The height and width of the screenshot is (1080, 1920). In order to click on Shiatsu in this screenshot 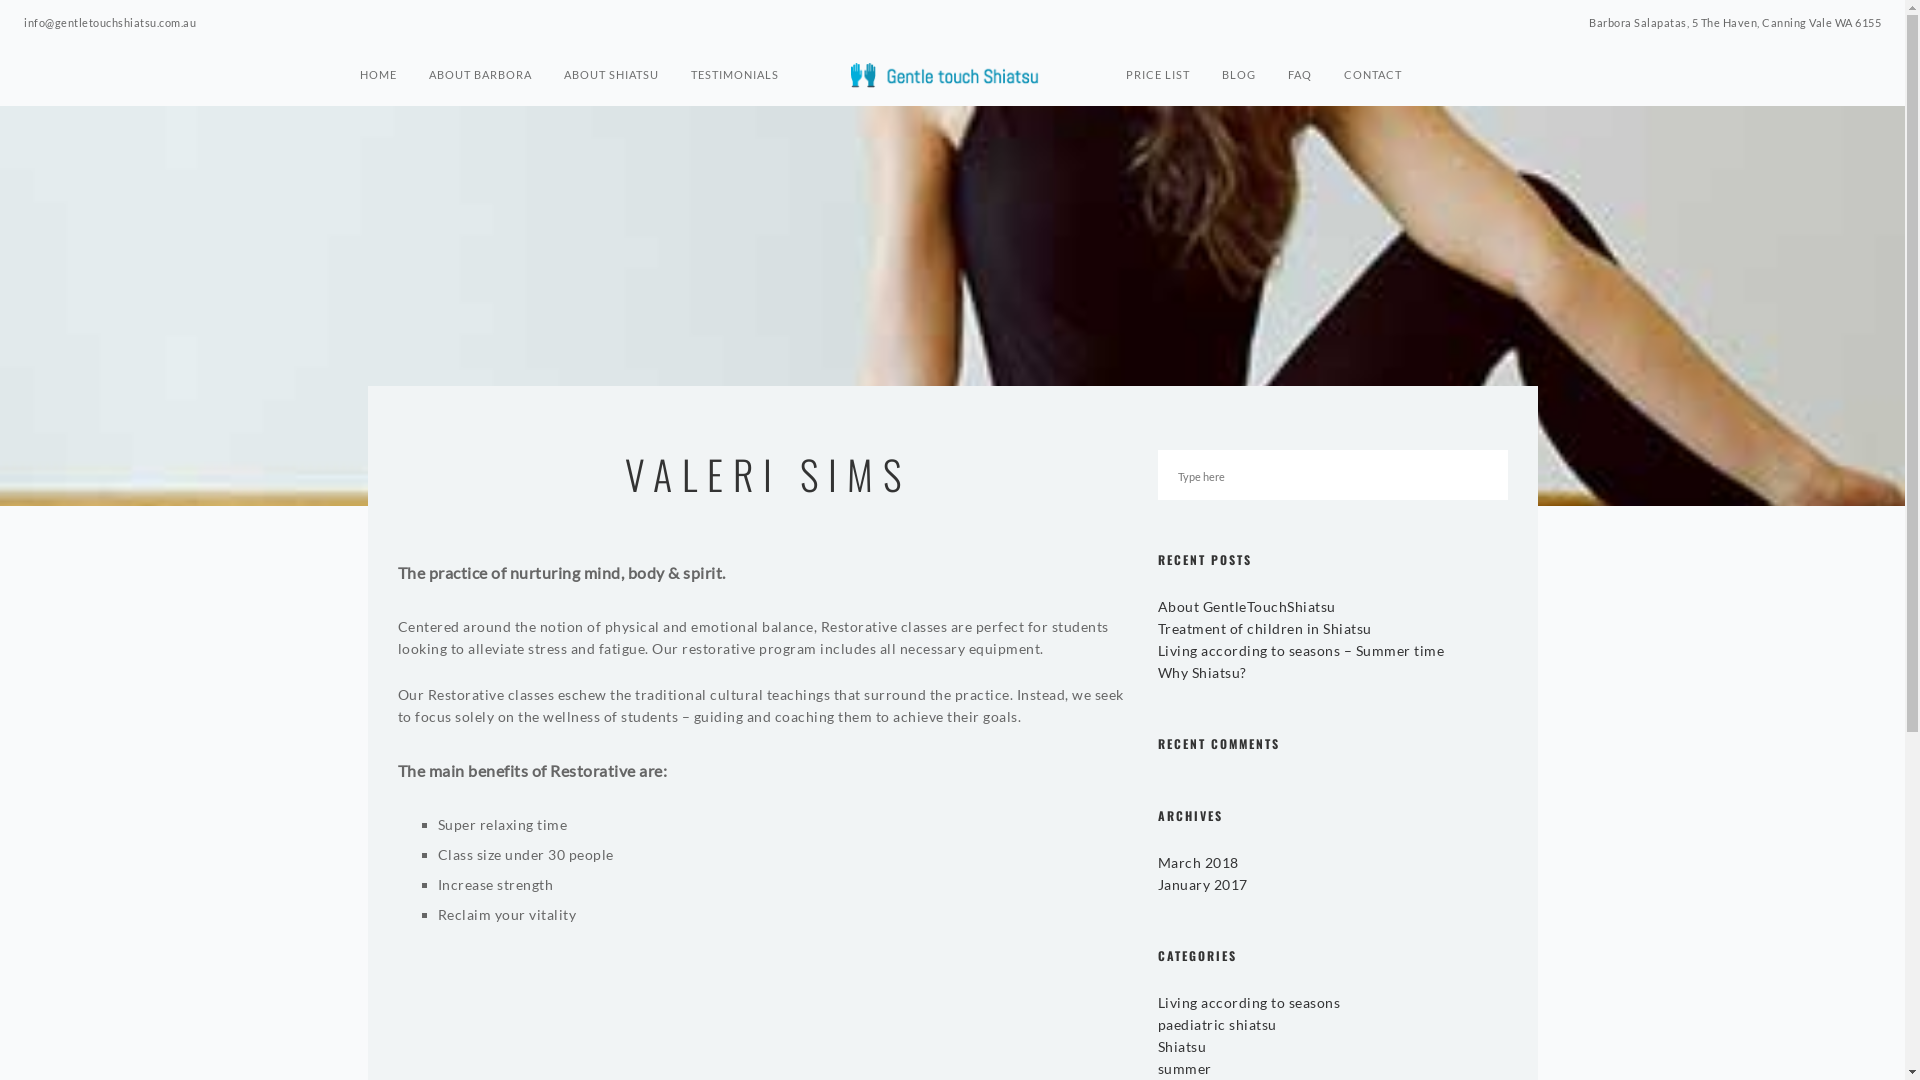, I will do `click(1182, 1046)`.